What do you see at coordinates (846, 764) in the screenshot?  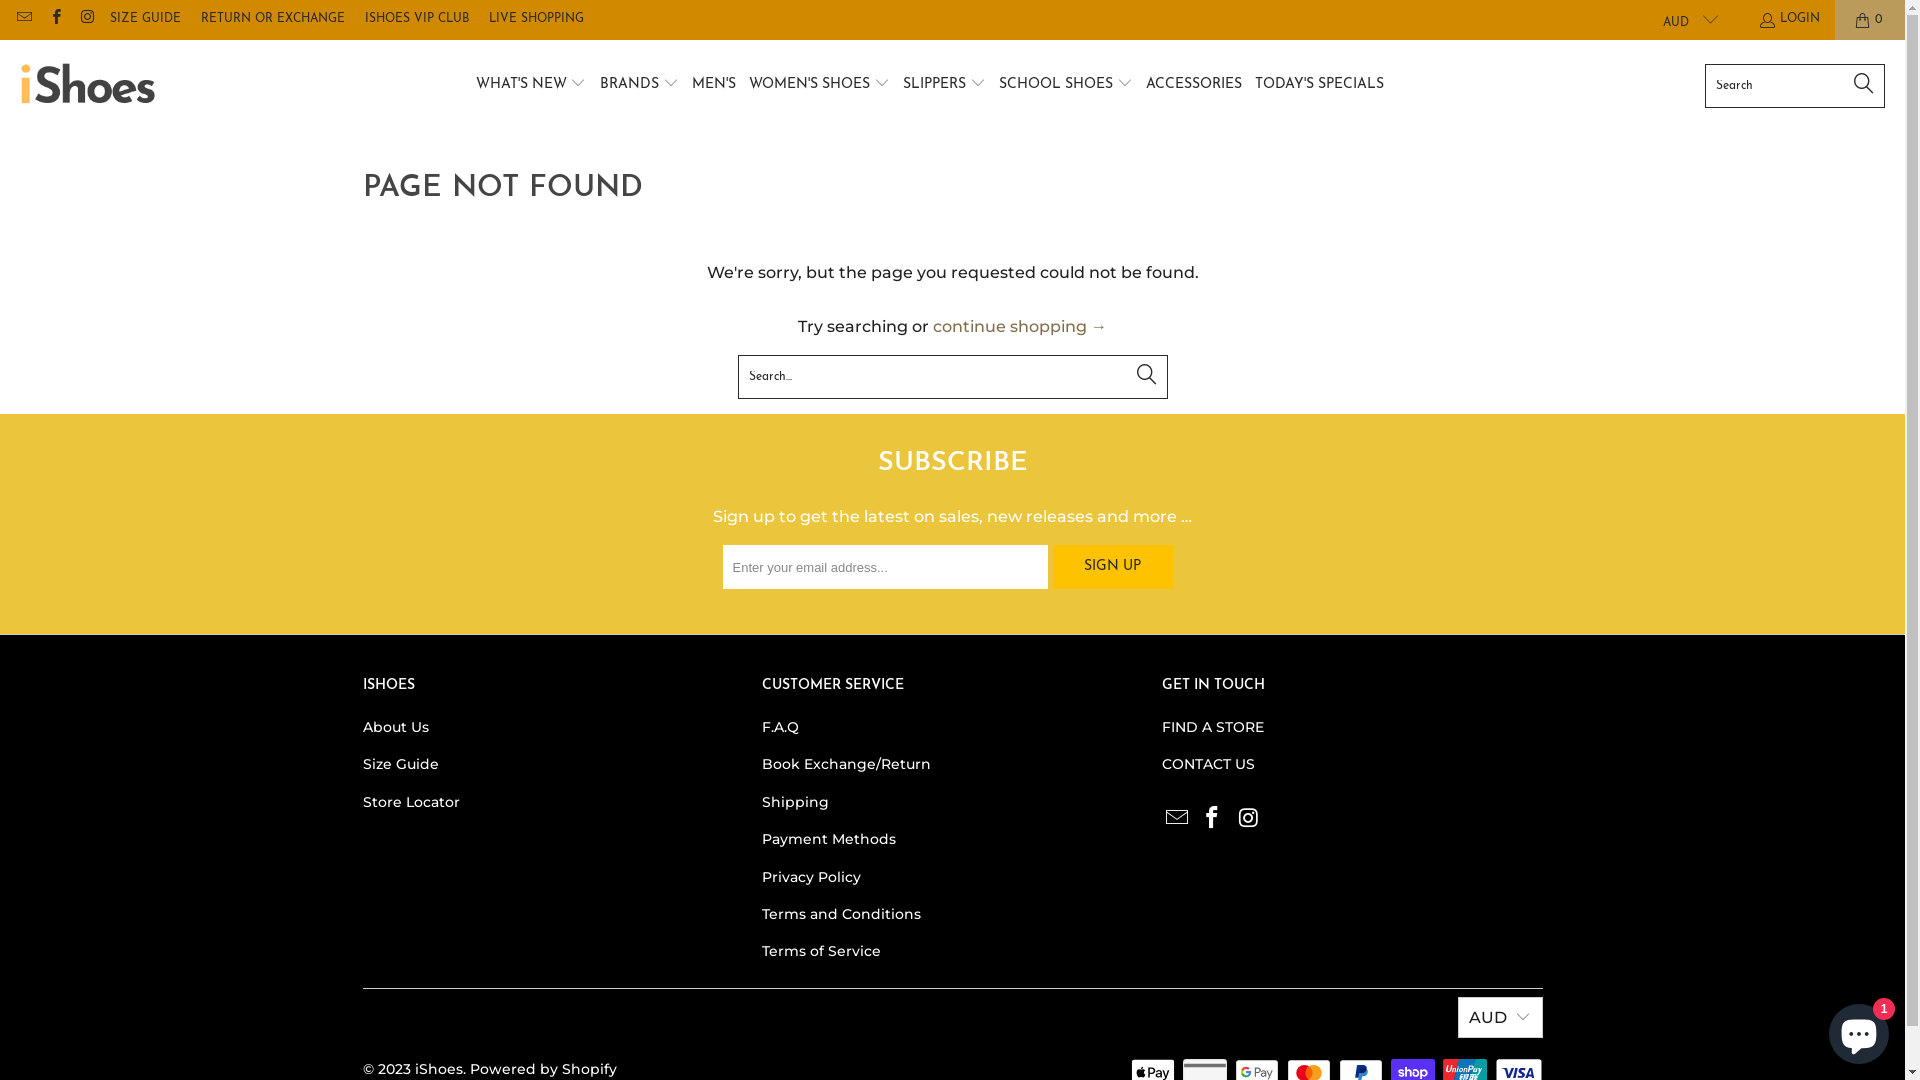 I see `Book Exchange/Return` at bounding box center [846, 764].